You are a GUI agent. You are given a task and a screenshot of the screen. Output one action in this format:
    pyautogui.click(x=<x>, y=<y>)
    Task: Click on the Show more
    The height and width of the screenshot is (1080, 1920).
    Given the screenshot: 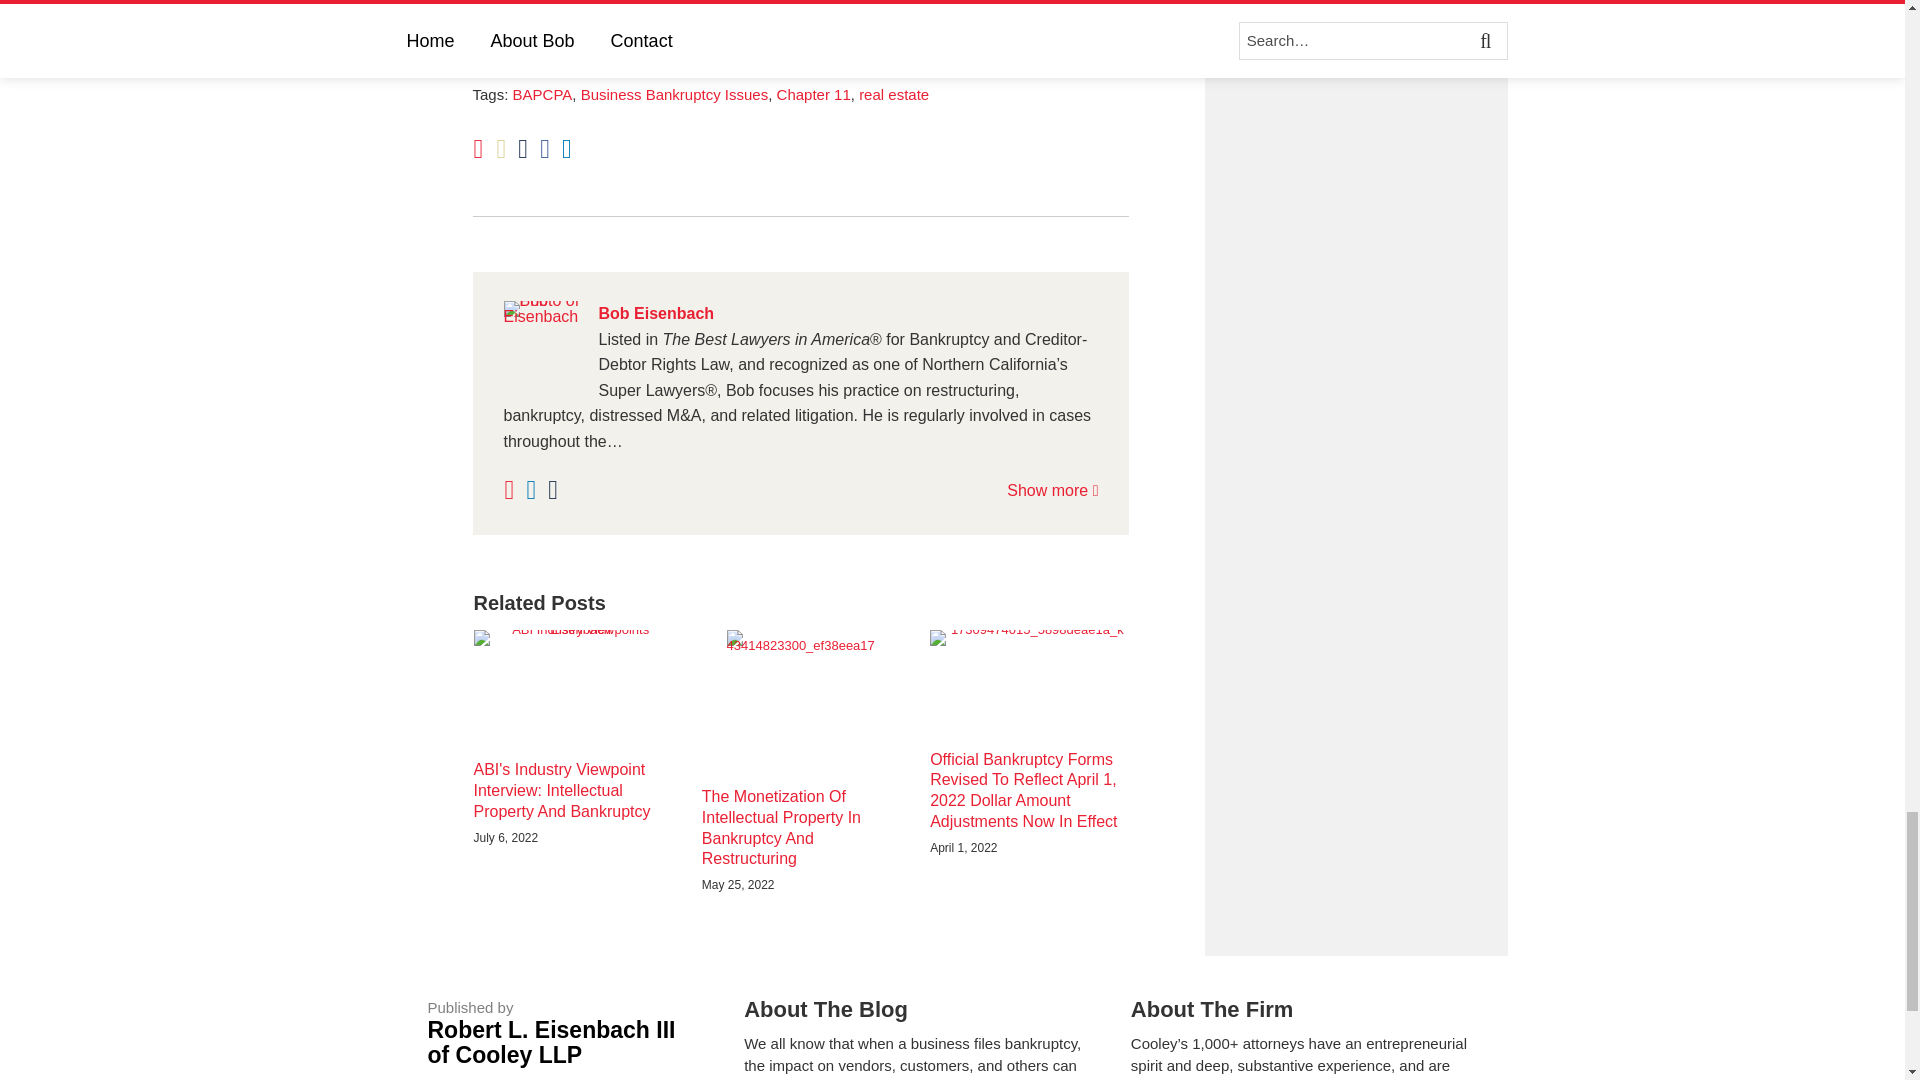 What is the action you would take?
    pyautogui.click(x=1052, y=490)
    